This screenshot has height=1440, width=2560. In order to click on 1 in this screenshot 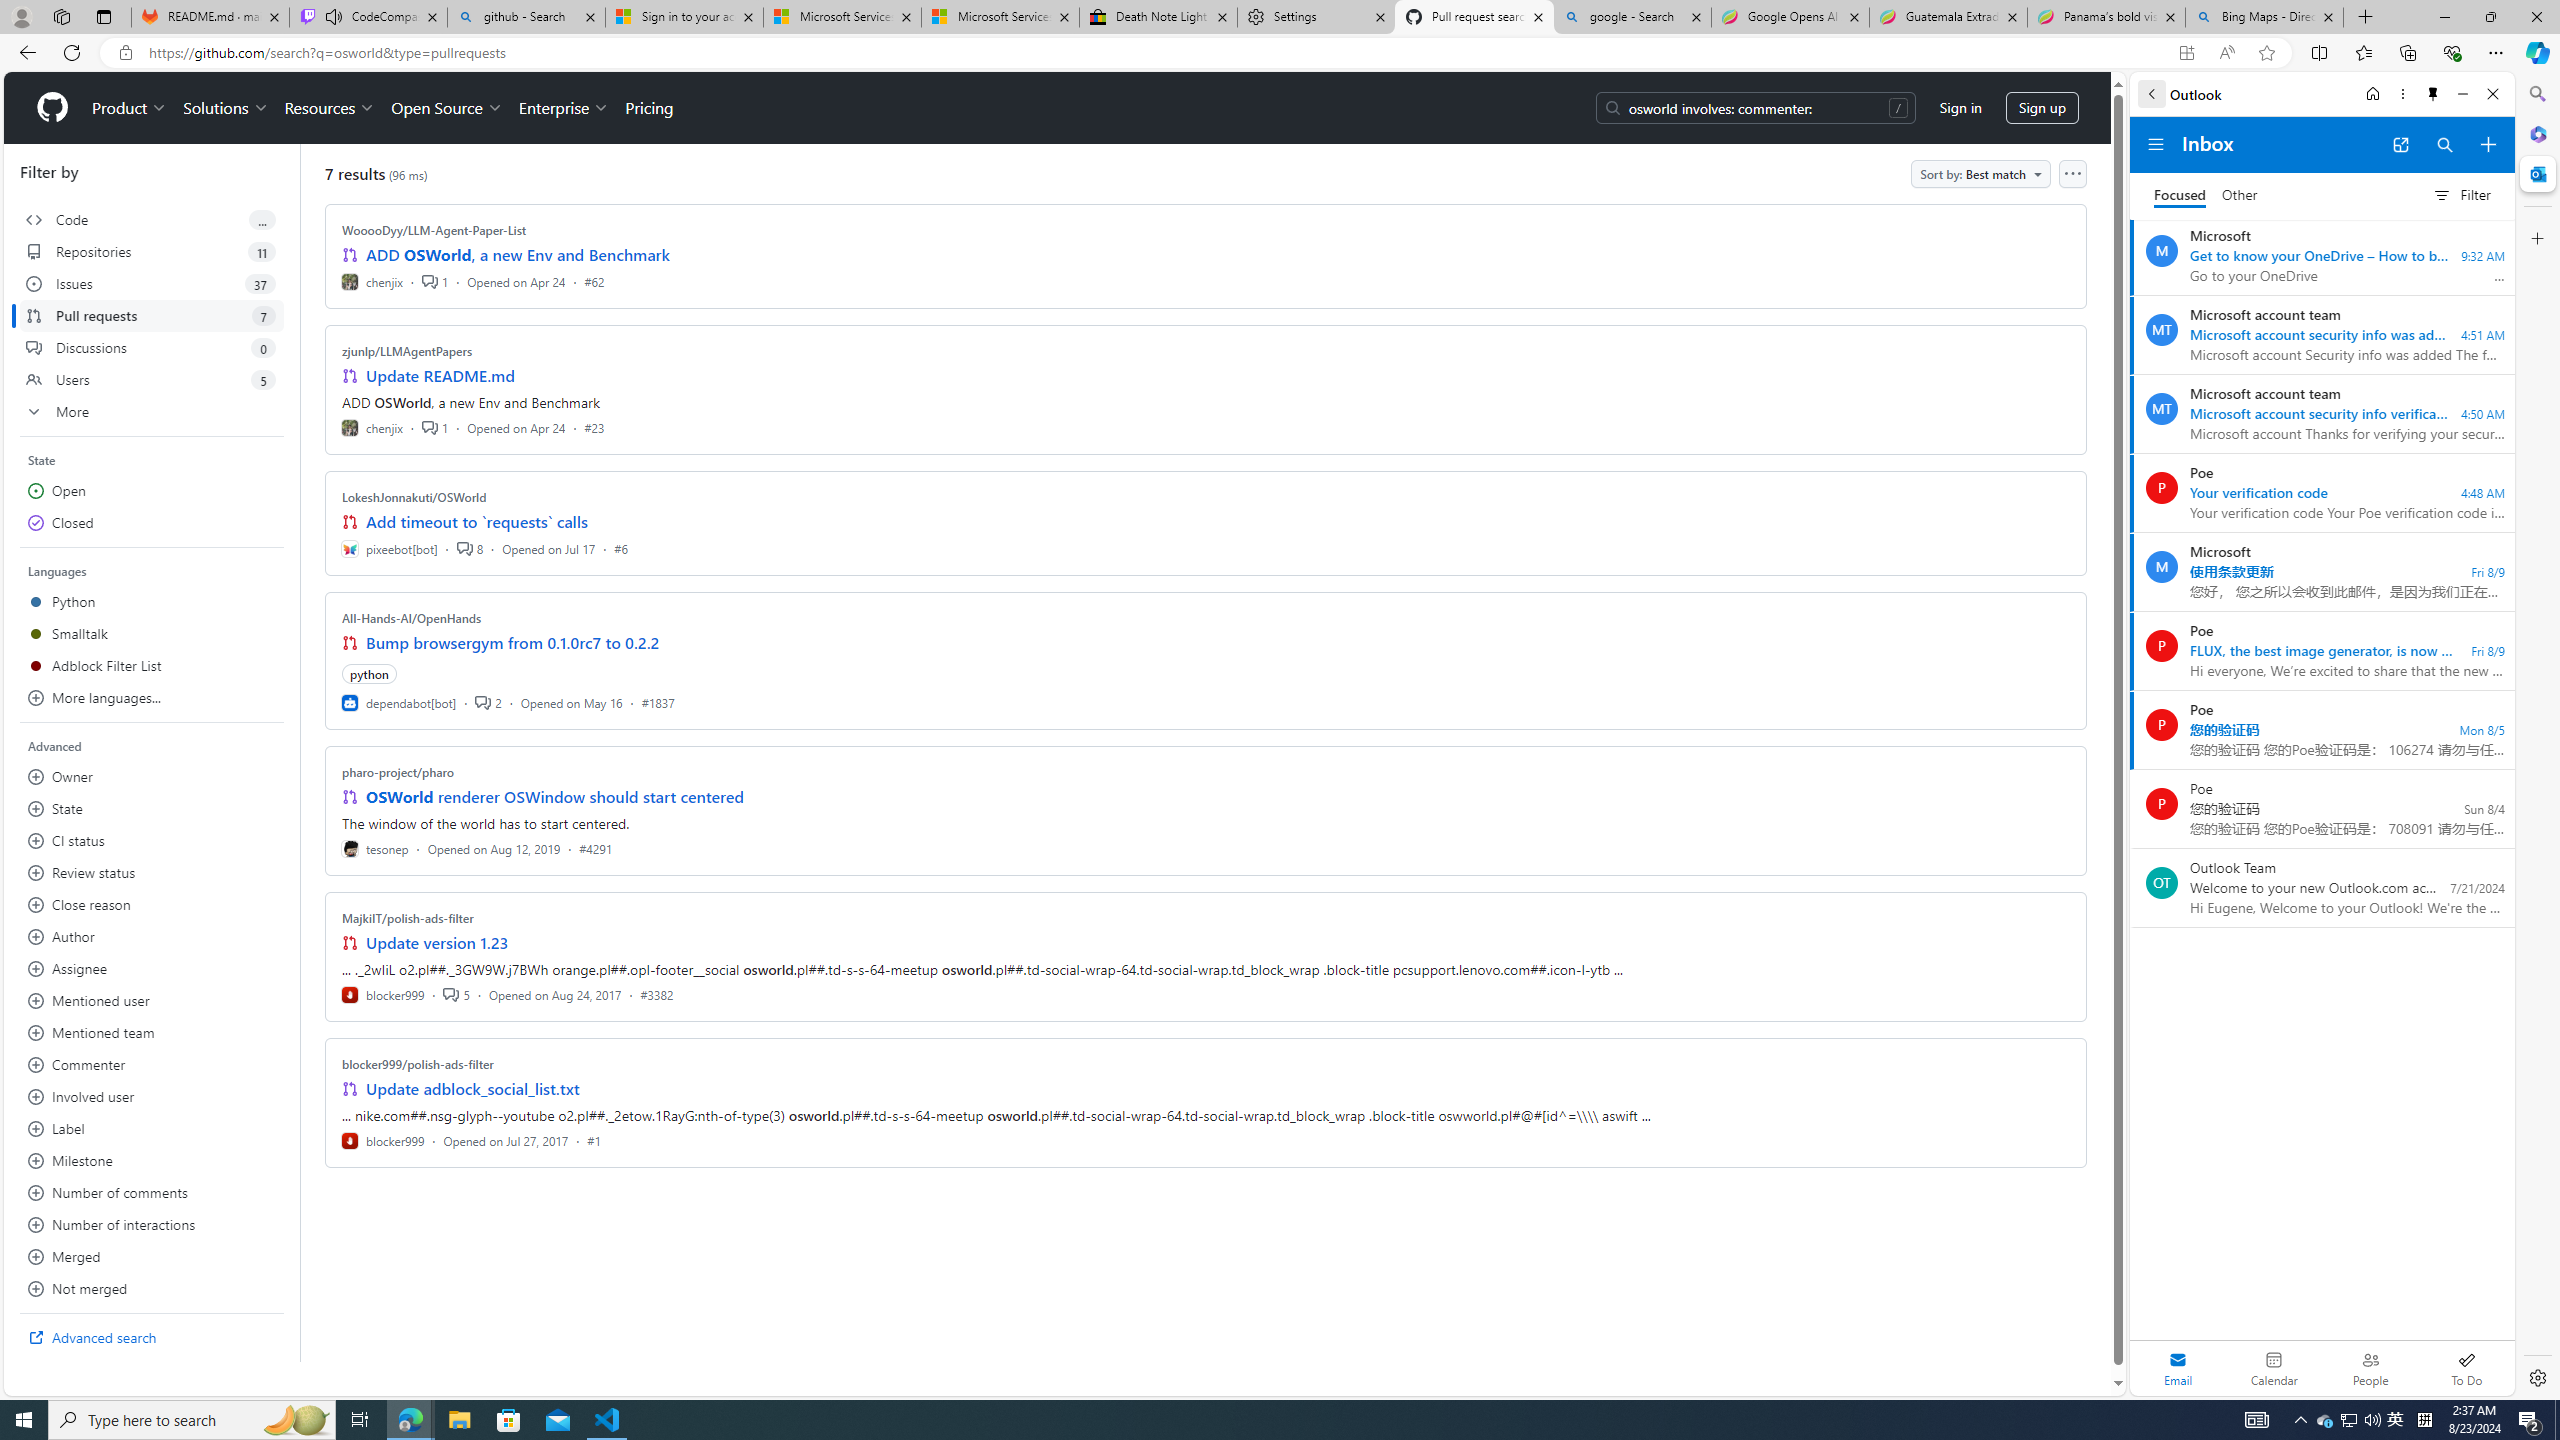, I will do `click(434, 426)`.